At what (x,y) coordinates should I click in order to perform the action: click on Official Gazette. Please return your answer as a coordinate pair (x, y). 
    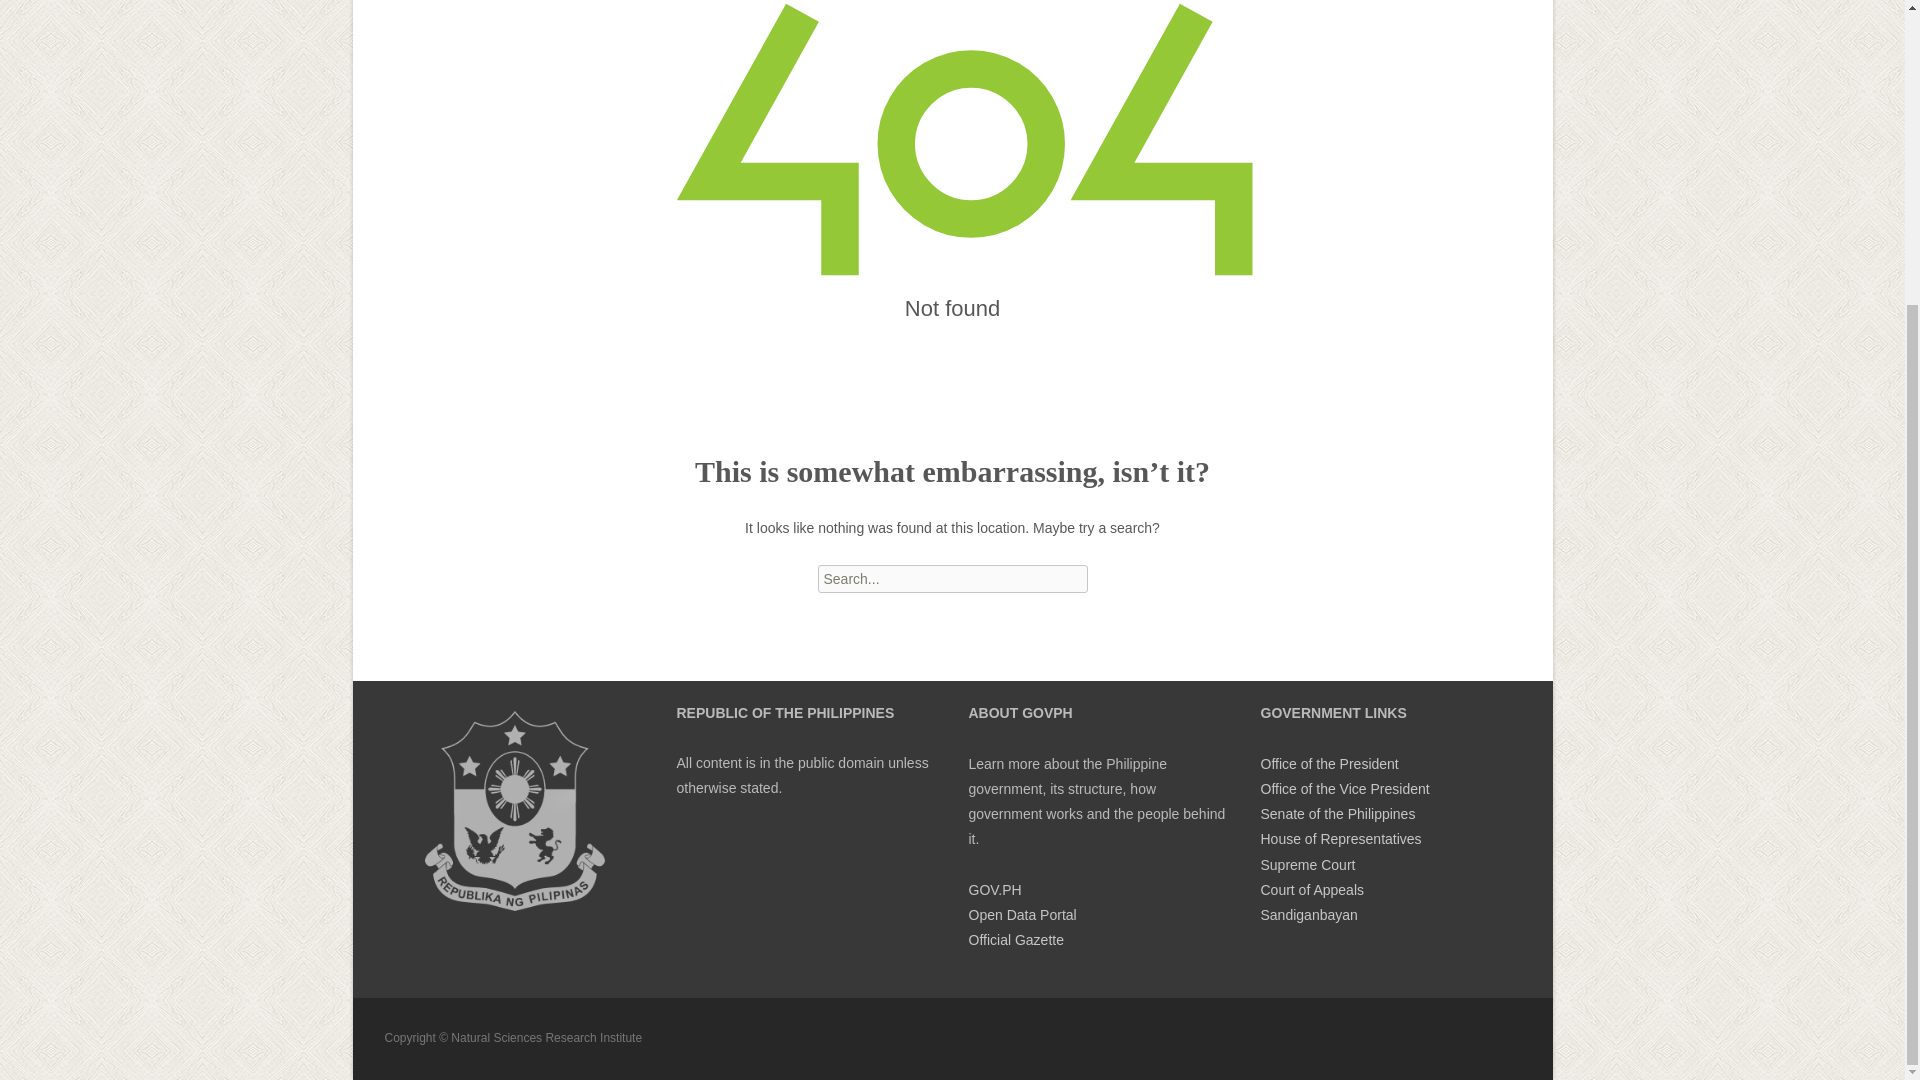
    Looking at the image, I should click on (1015, 940).